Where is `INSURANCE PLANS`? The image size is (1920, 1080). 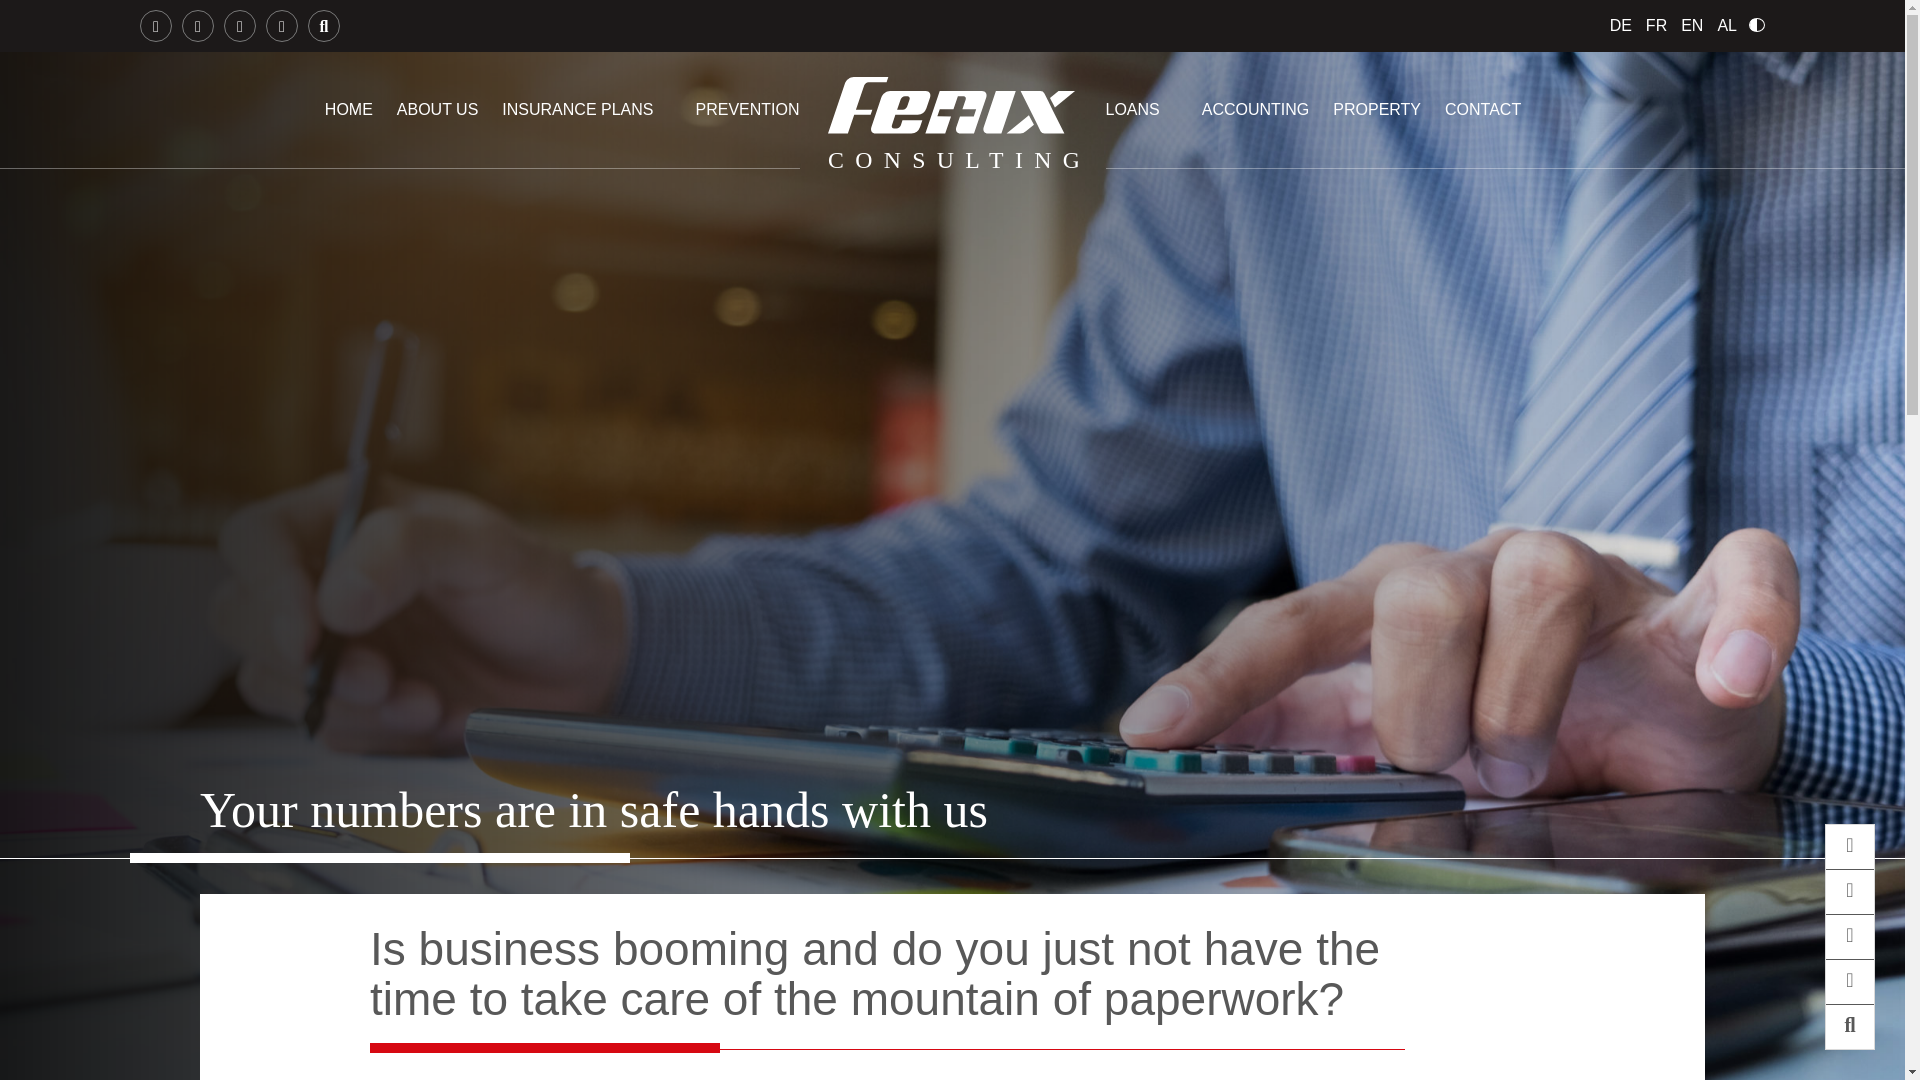
INSURANCE PLANS is located at coordinates (576, 110).